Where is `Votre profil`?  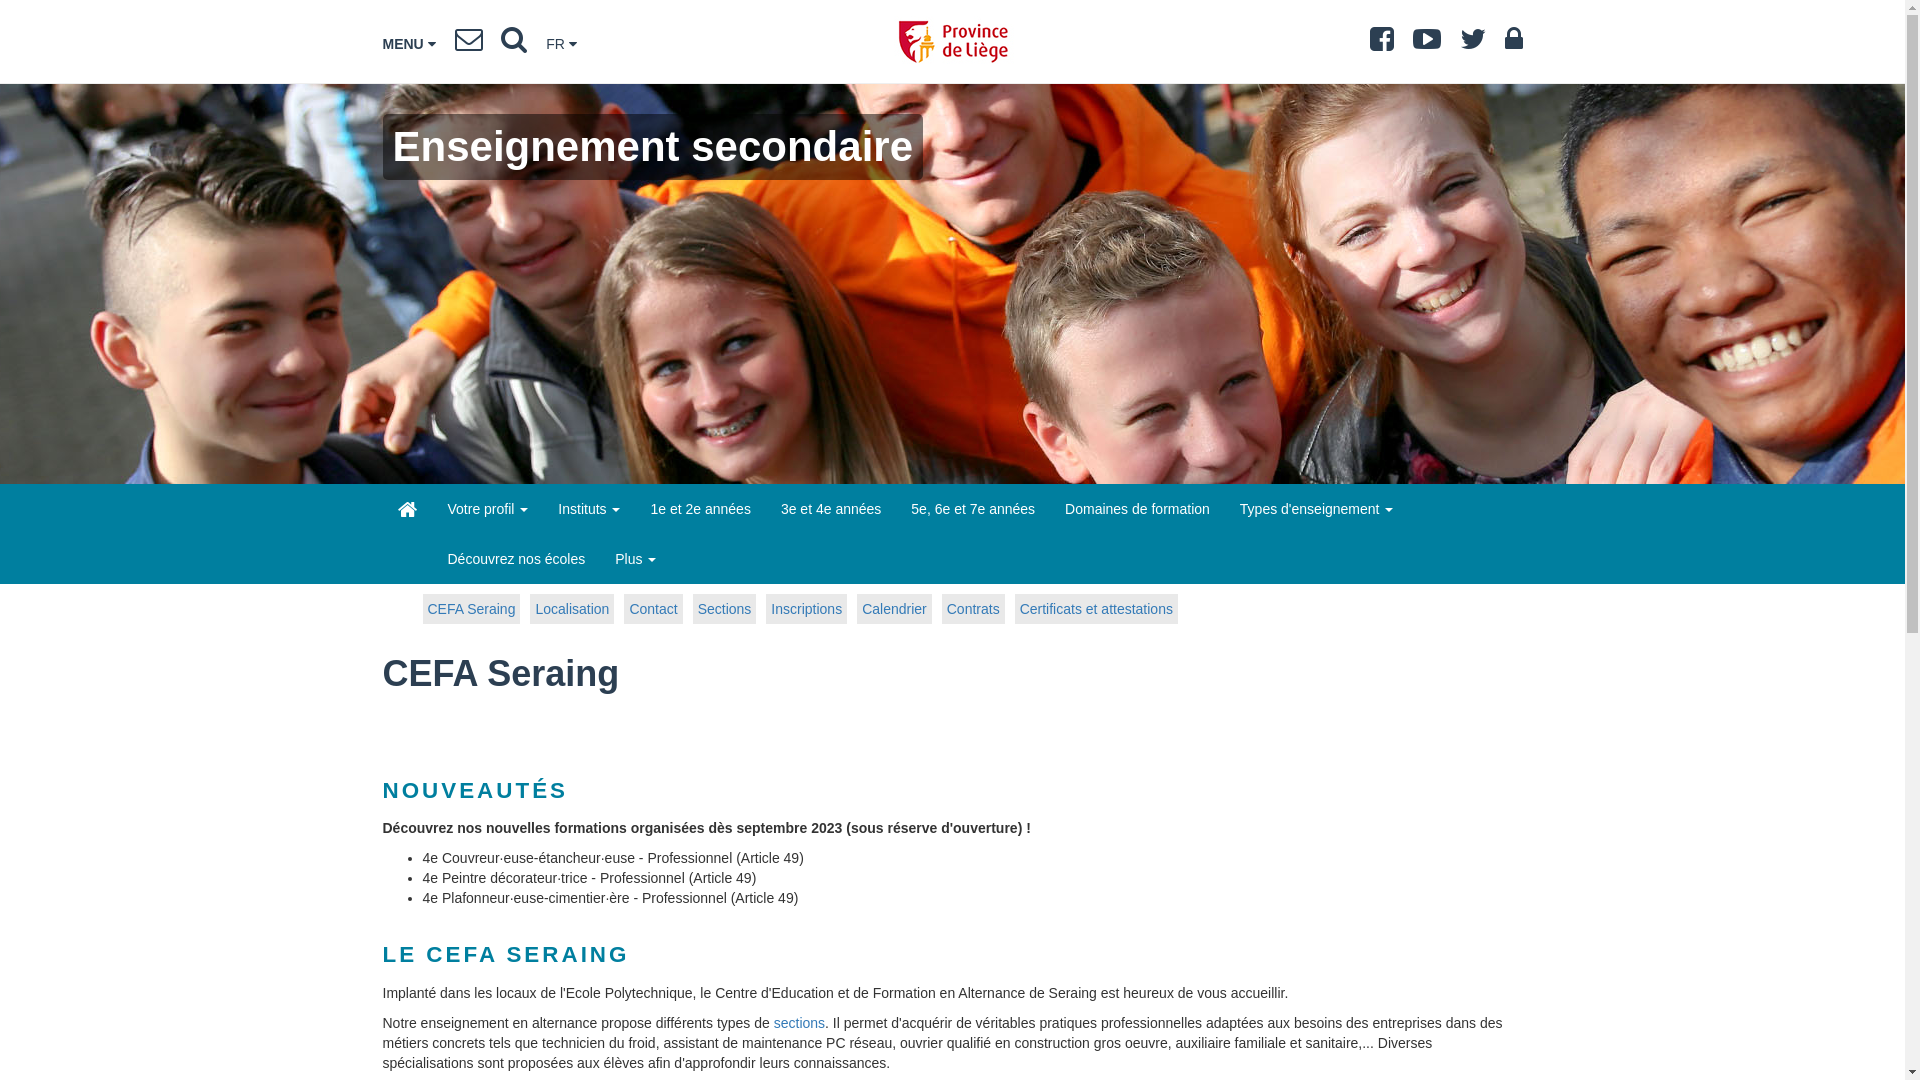 Votre profil is located at coordinates (488, 509).